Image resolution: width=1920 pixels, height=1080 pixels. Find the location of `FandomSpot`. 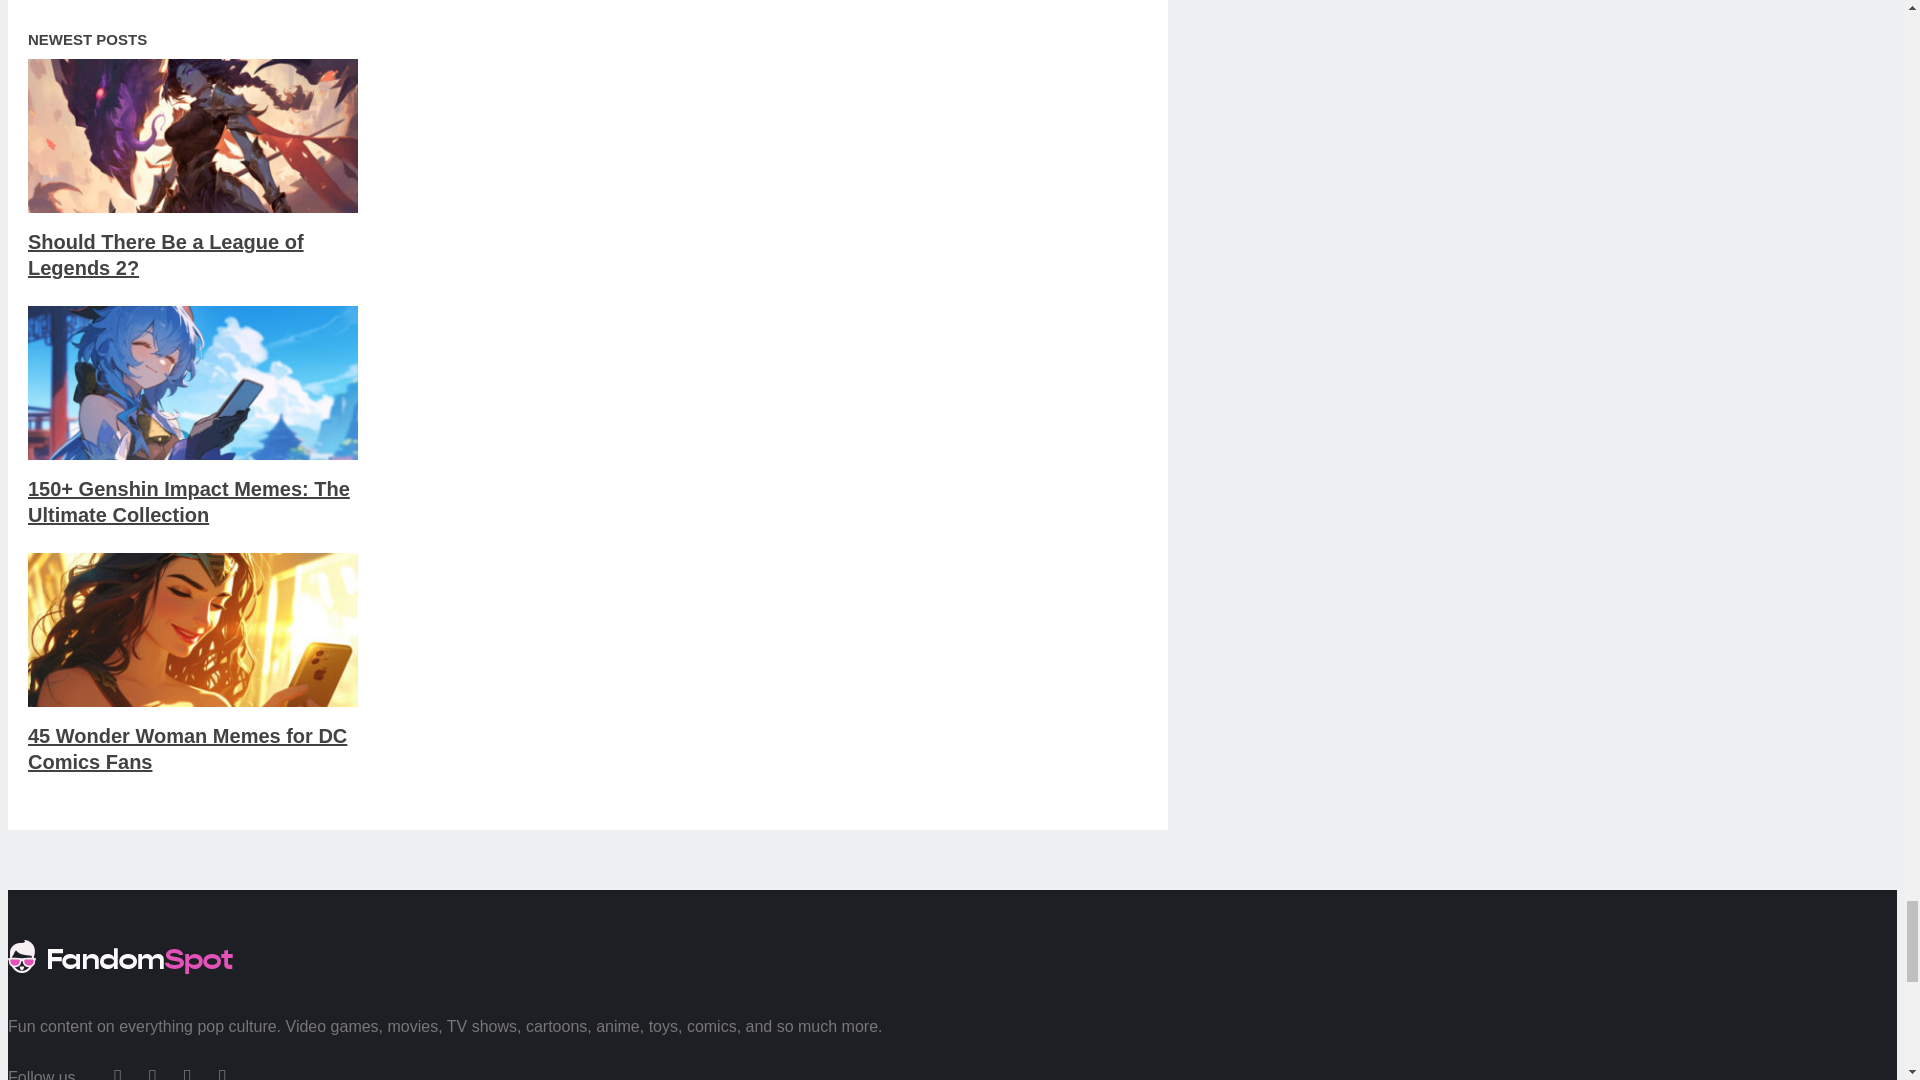

FandomSpot is located at coordinates (120, 980).